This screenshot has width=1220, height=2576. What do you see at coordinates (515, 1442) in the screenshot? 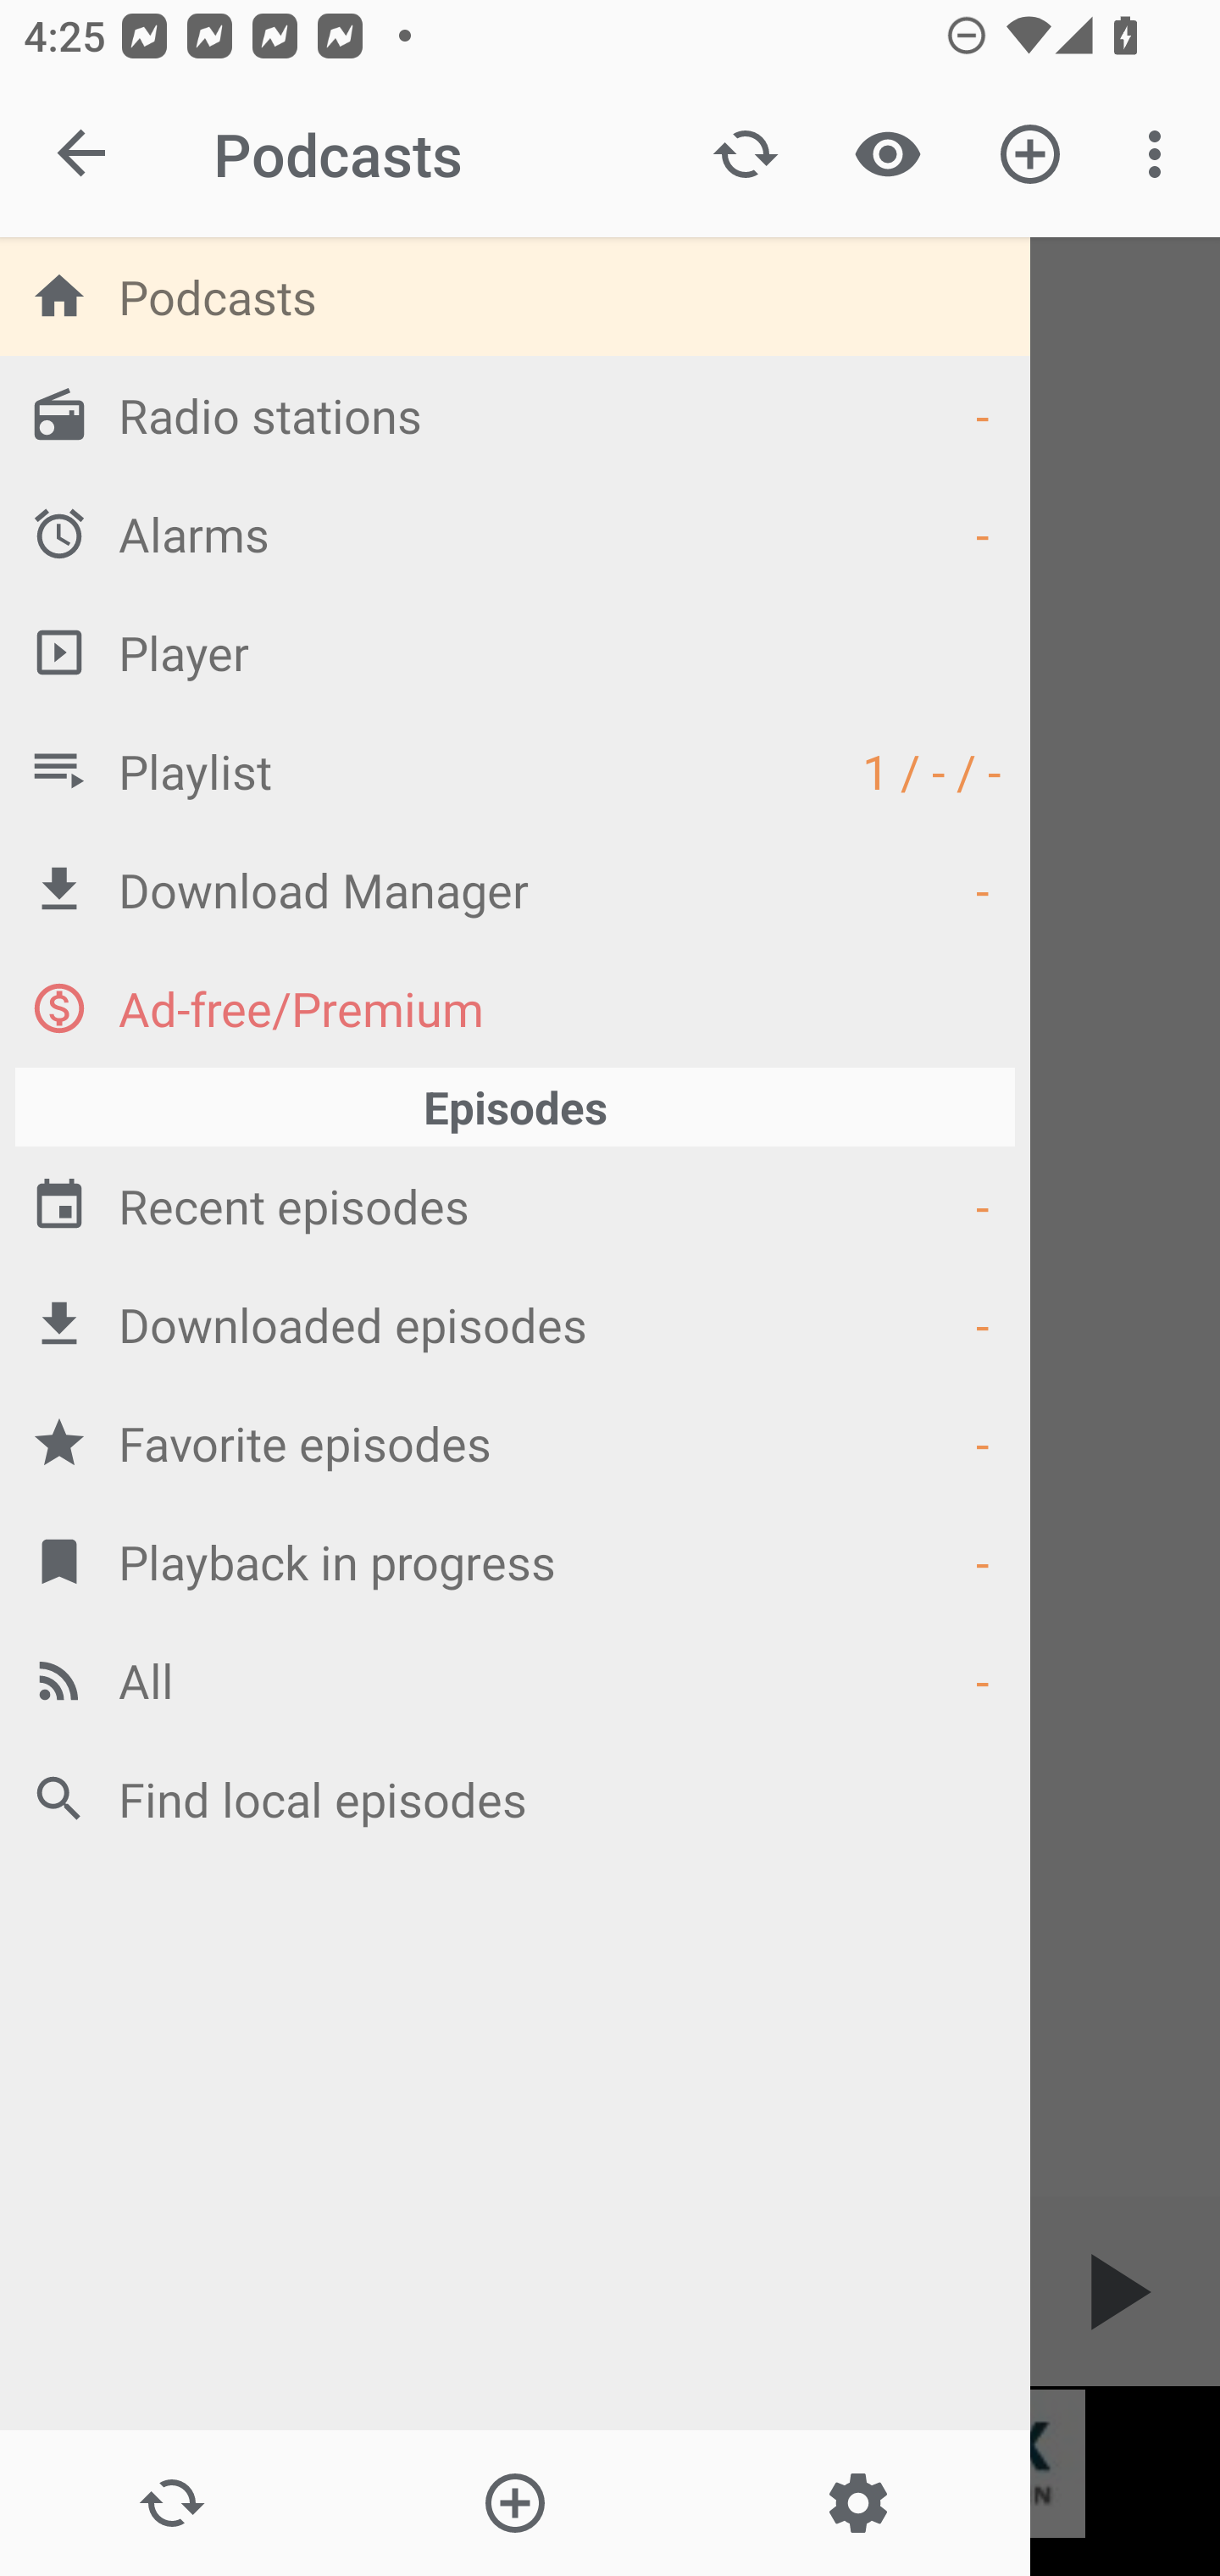
I see `Favorite episodes  - ` at bounding box center [515, 1442].